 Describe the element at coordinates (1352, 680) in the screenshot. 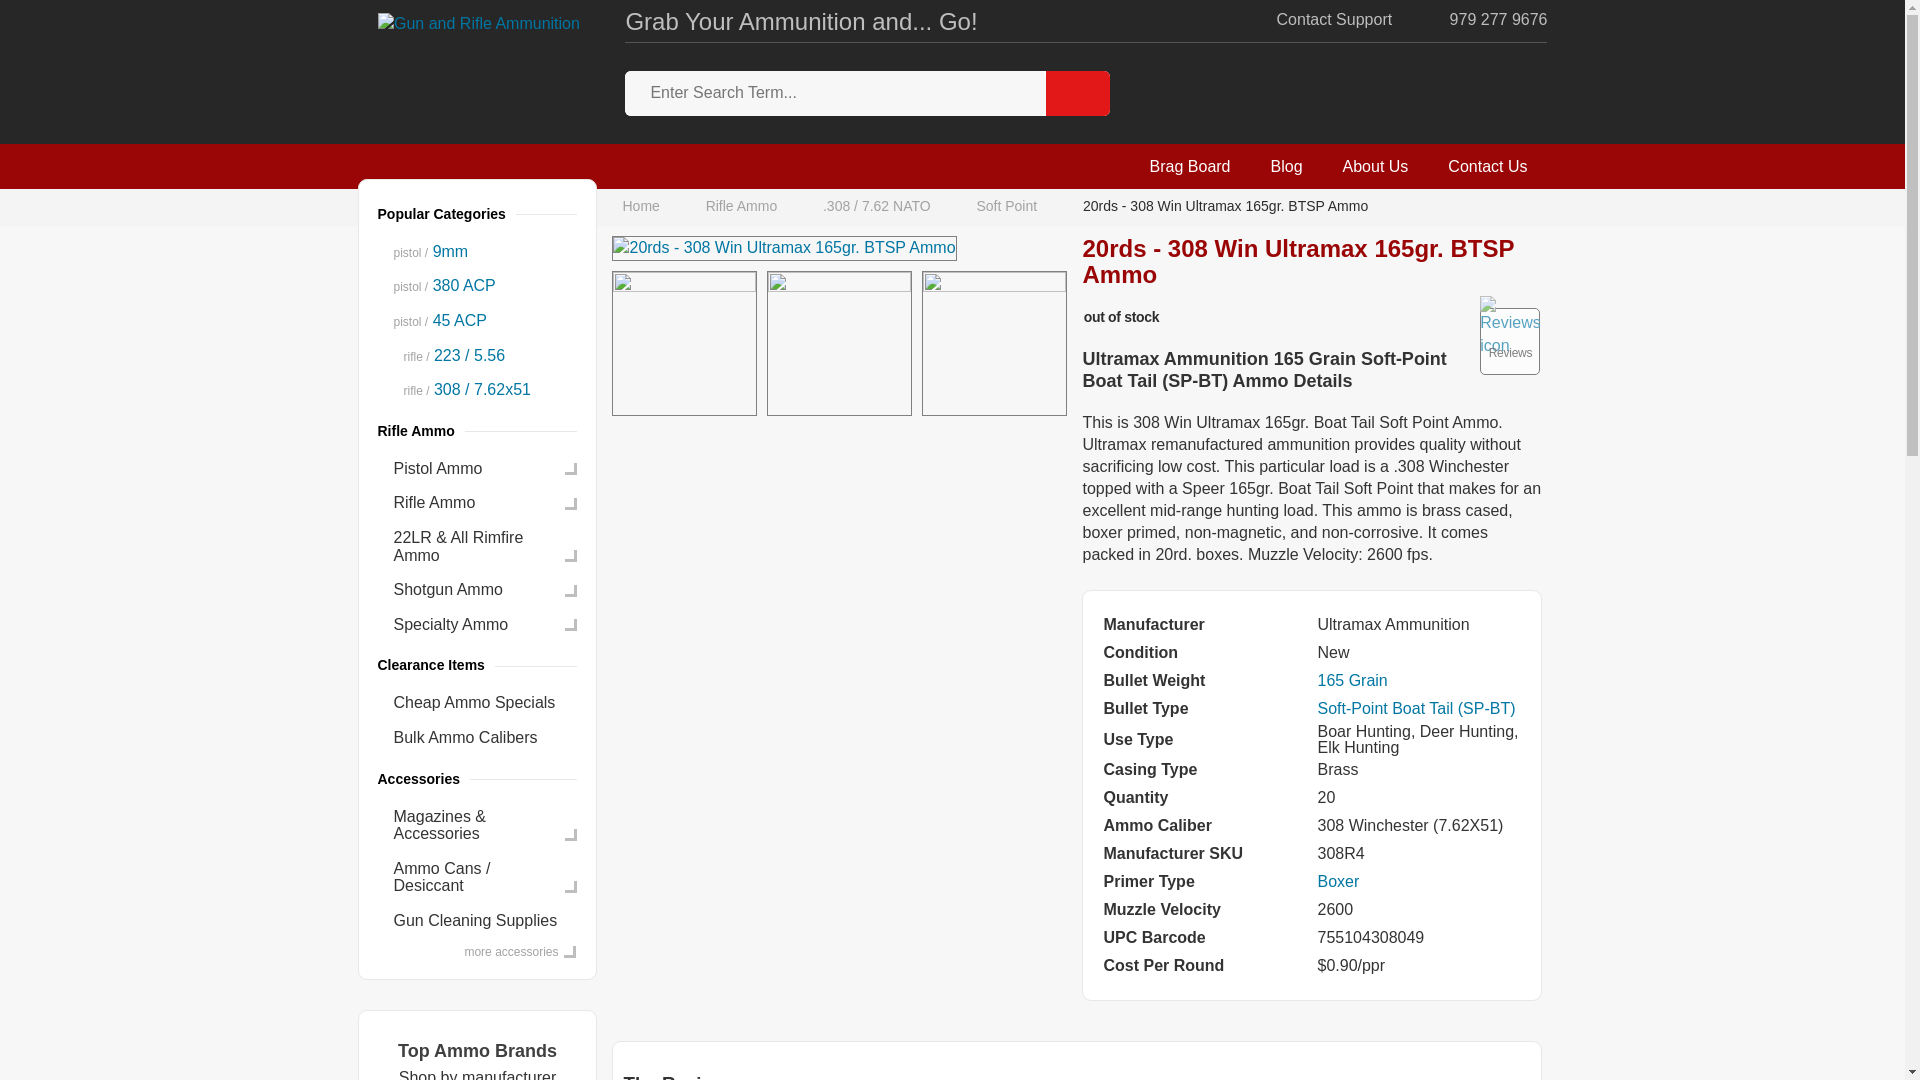

I see `what is grains in ammo?` at that location.